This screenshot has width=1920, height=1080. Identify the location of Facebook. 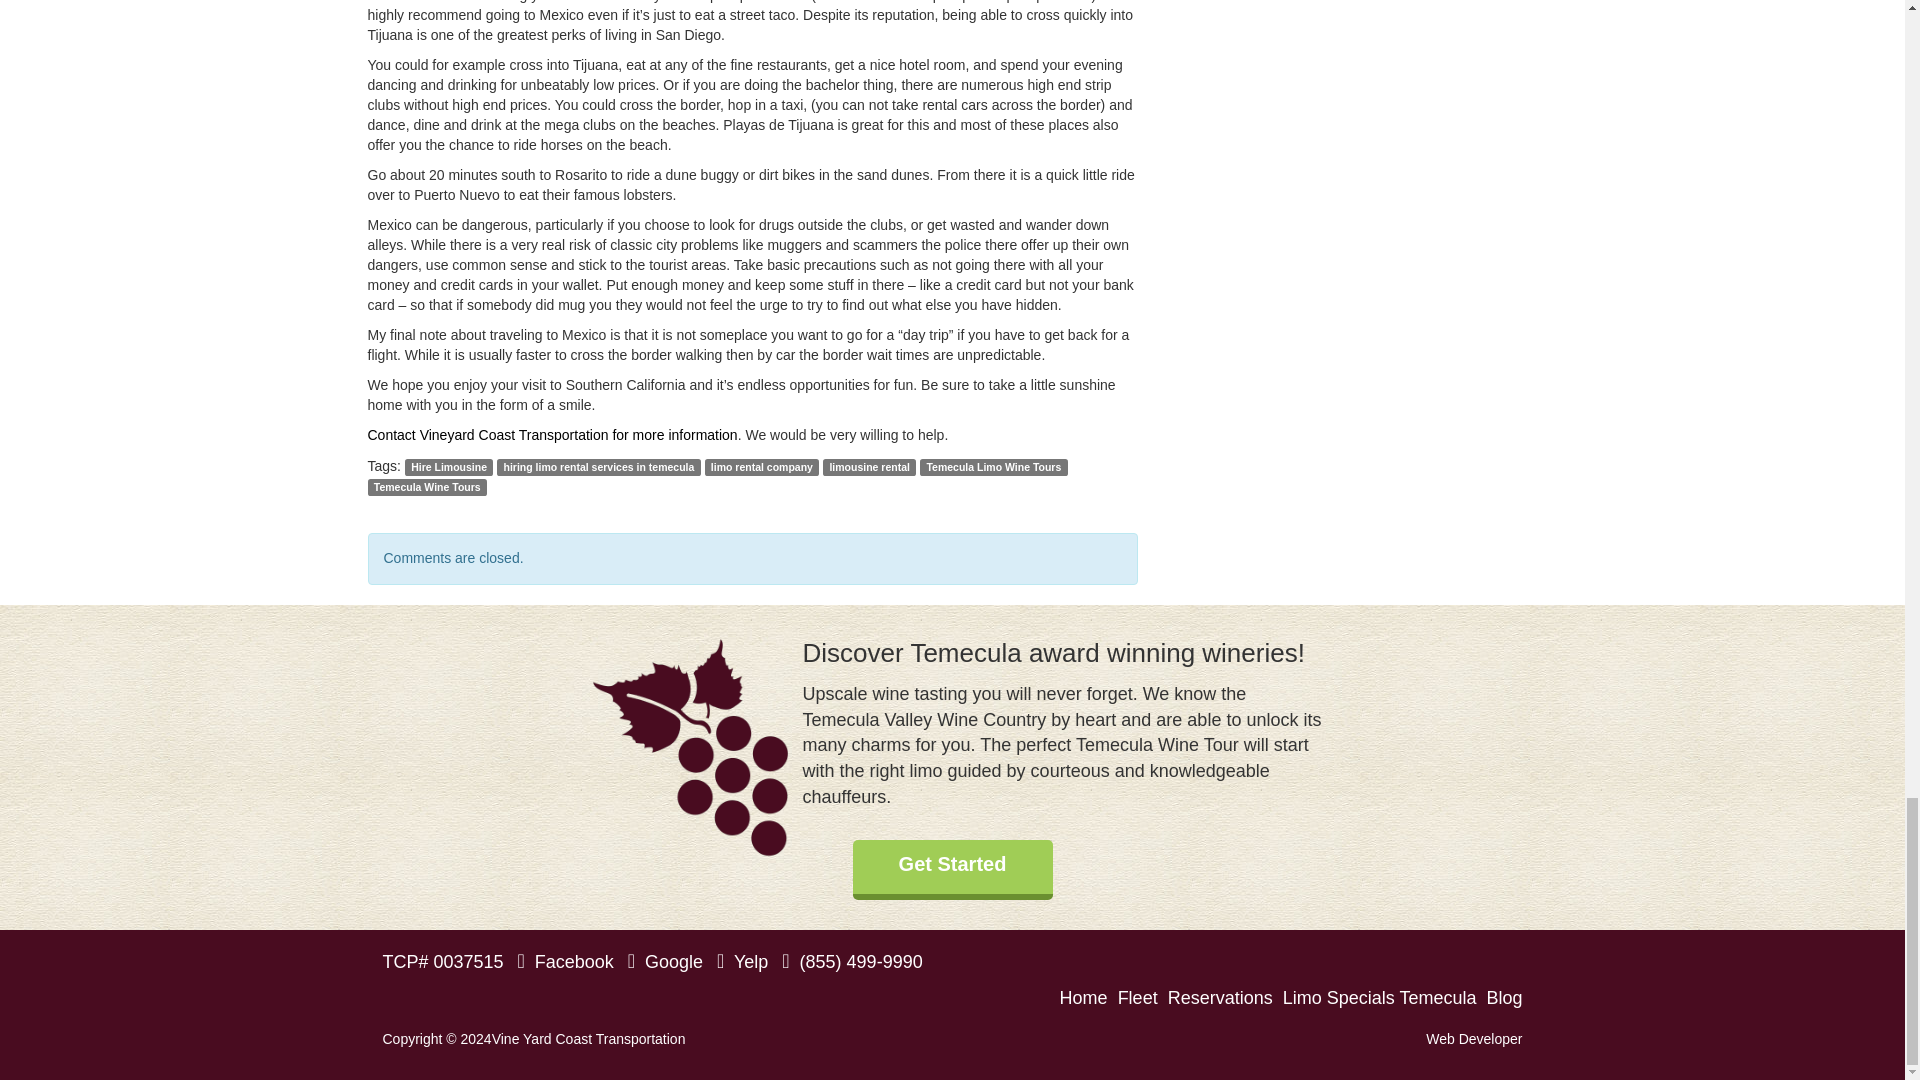
(564, 962).